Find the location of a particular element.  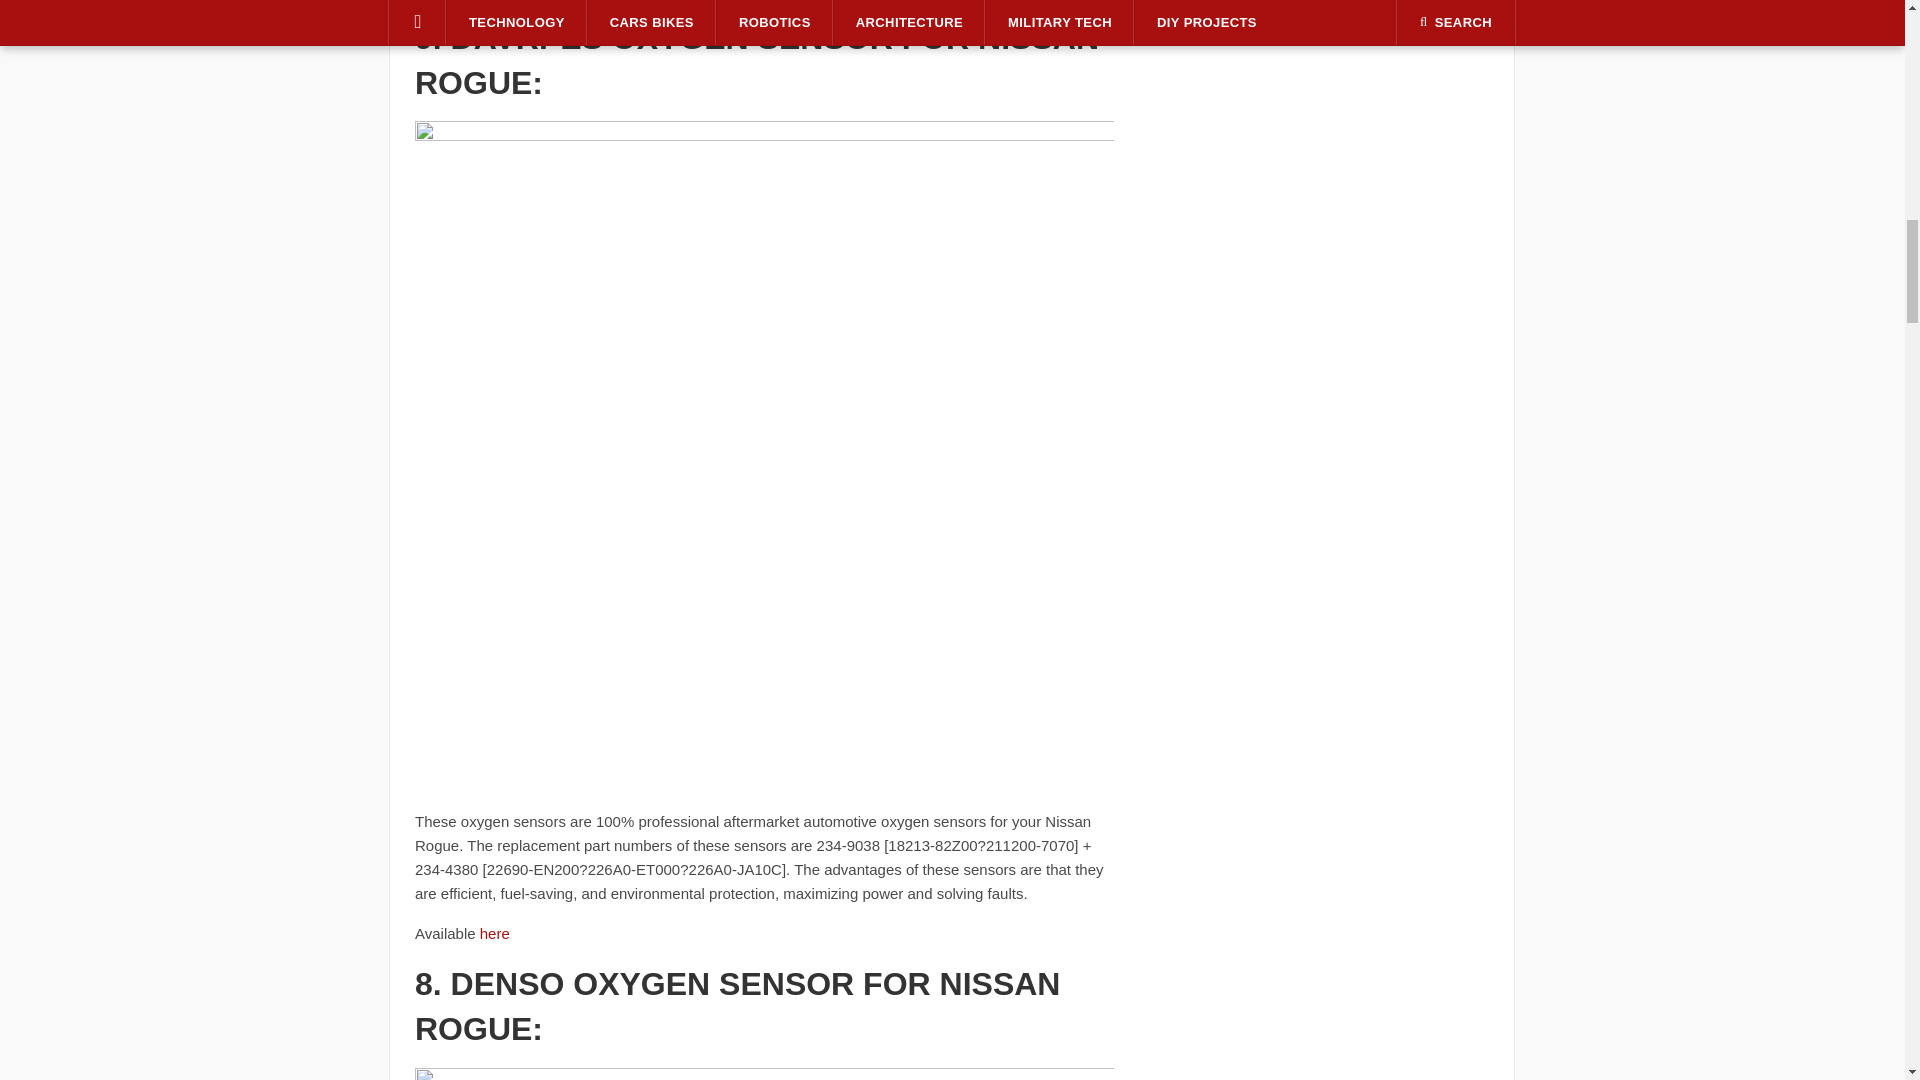

here is located at coordinates (495, 932).